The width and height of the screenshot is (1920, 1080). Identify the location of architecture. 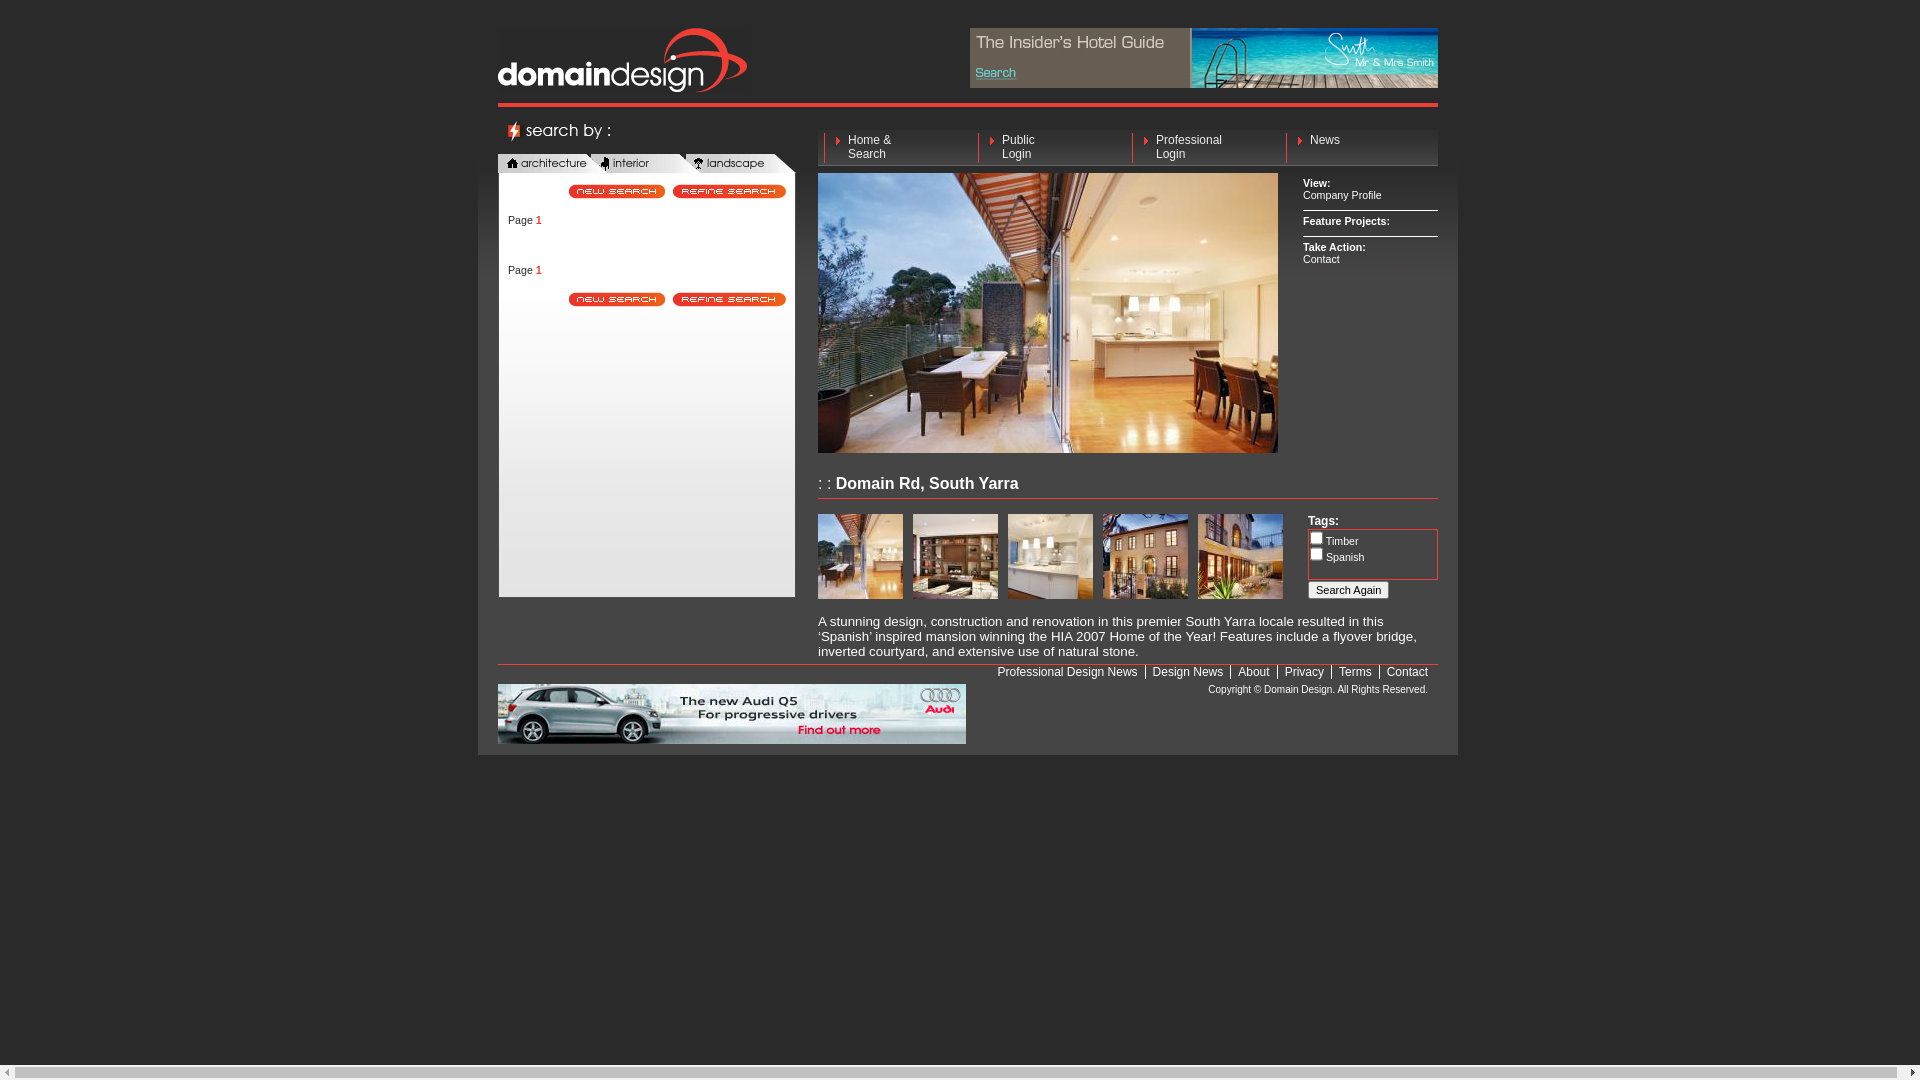
(553, 164).